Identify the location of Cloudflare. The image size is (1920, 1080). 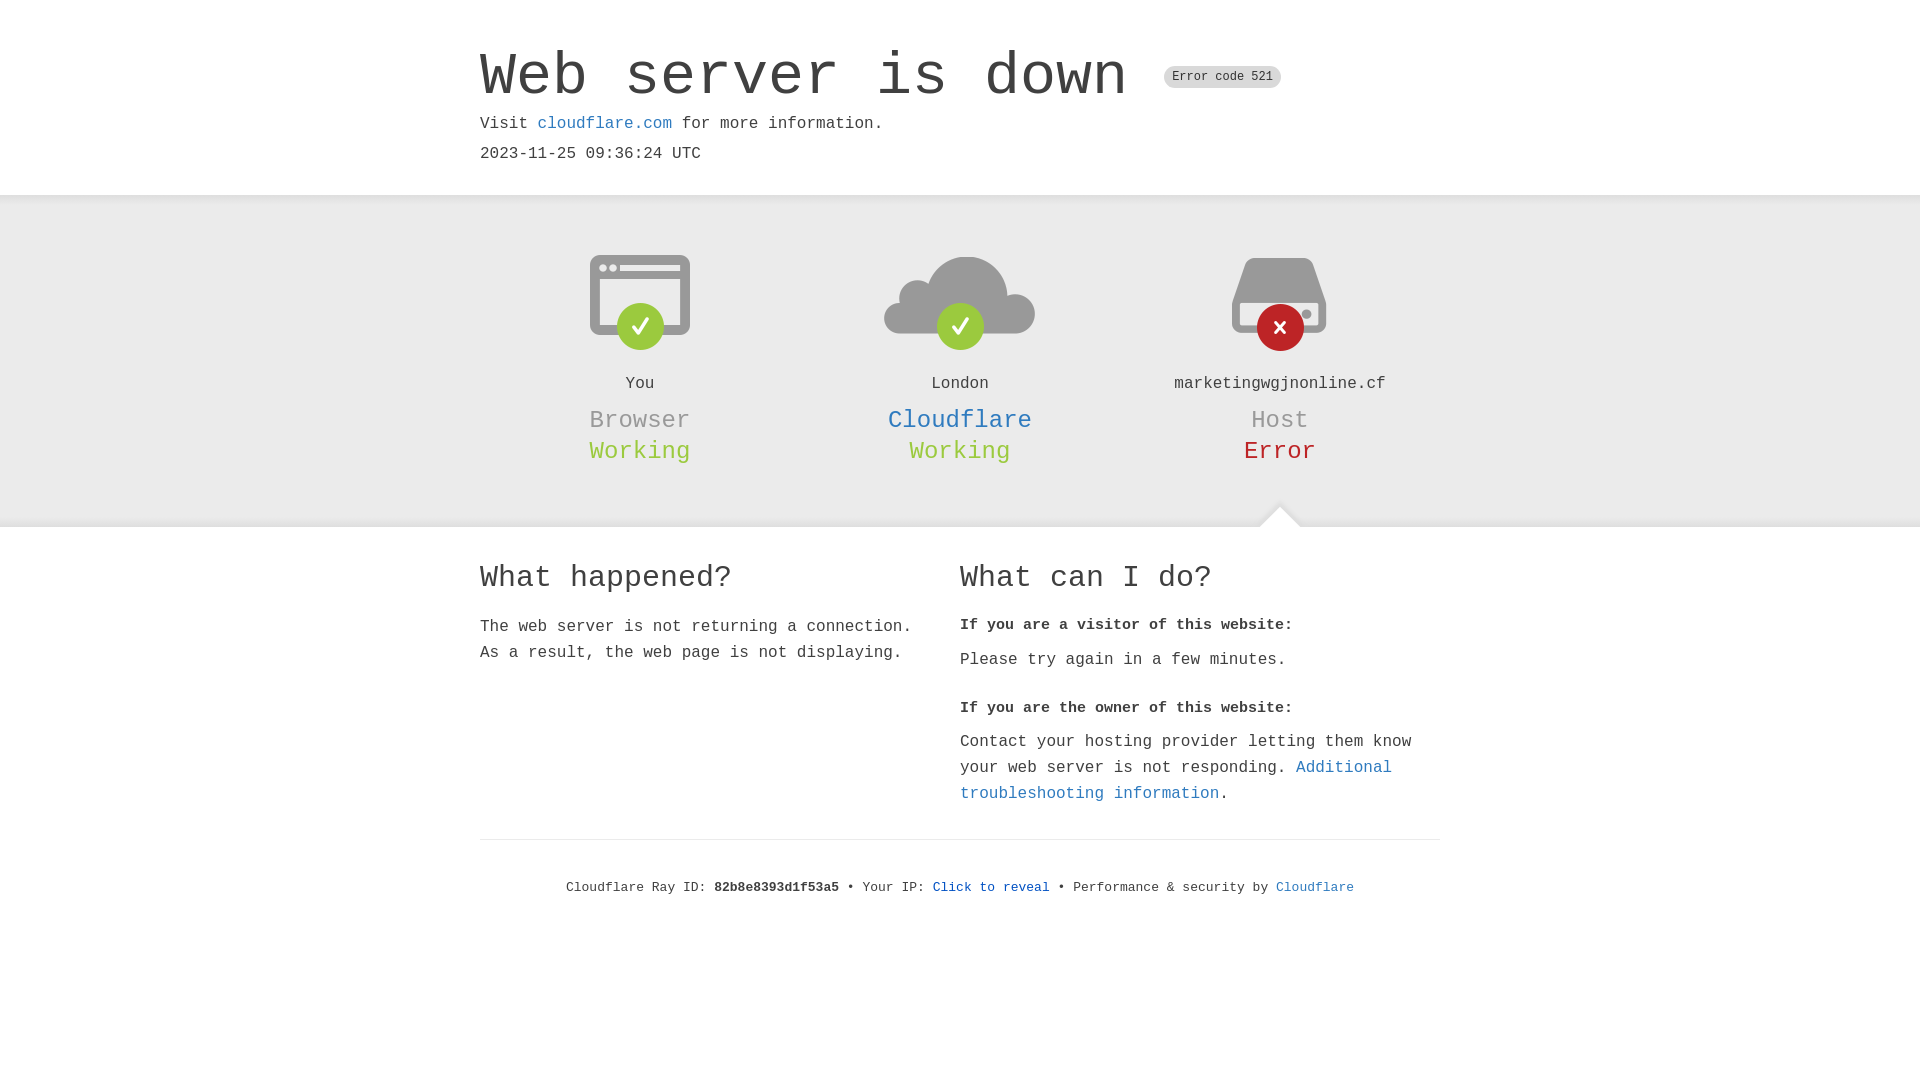
(960, 420).